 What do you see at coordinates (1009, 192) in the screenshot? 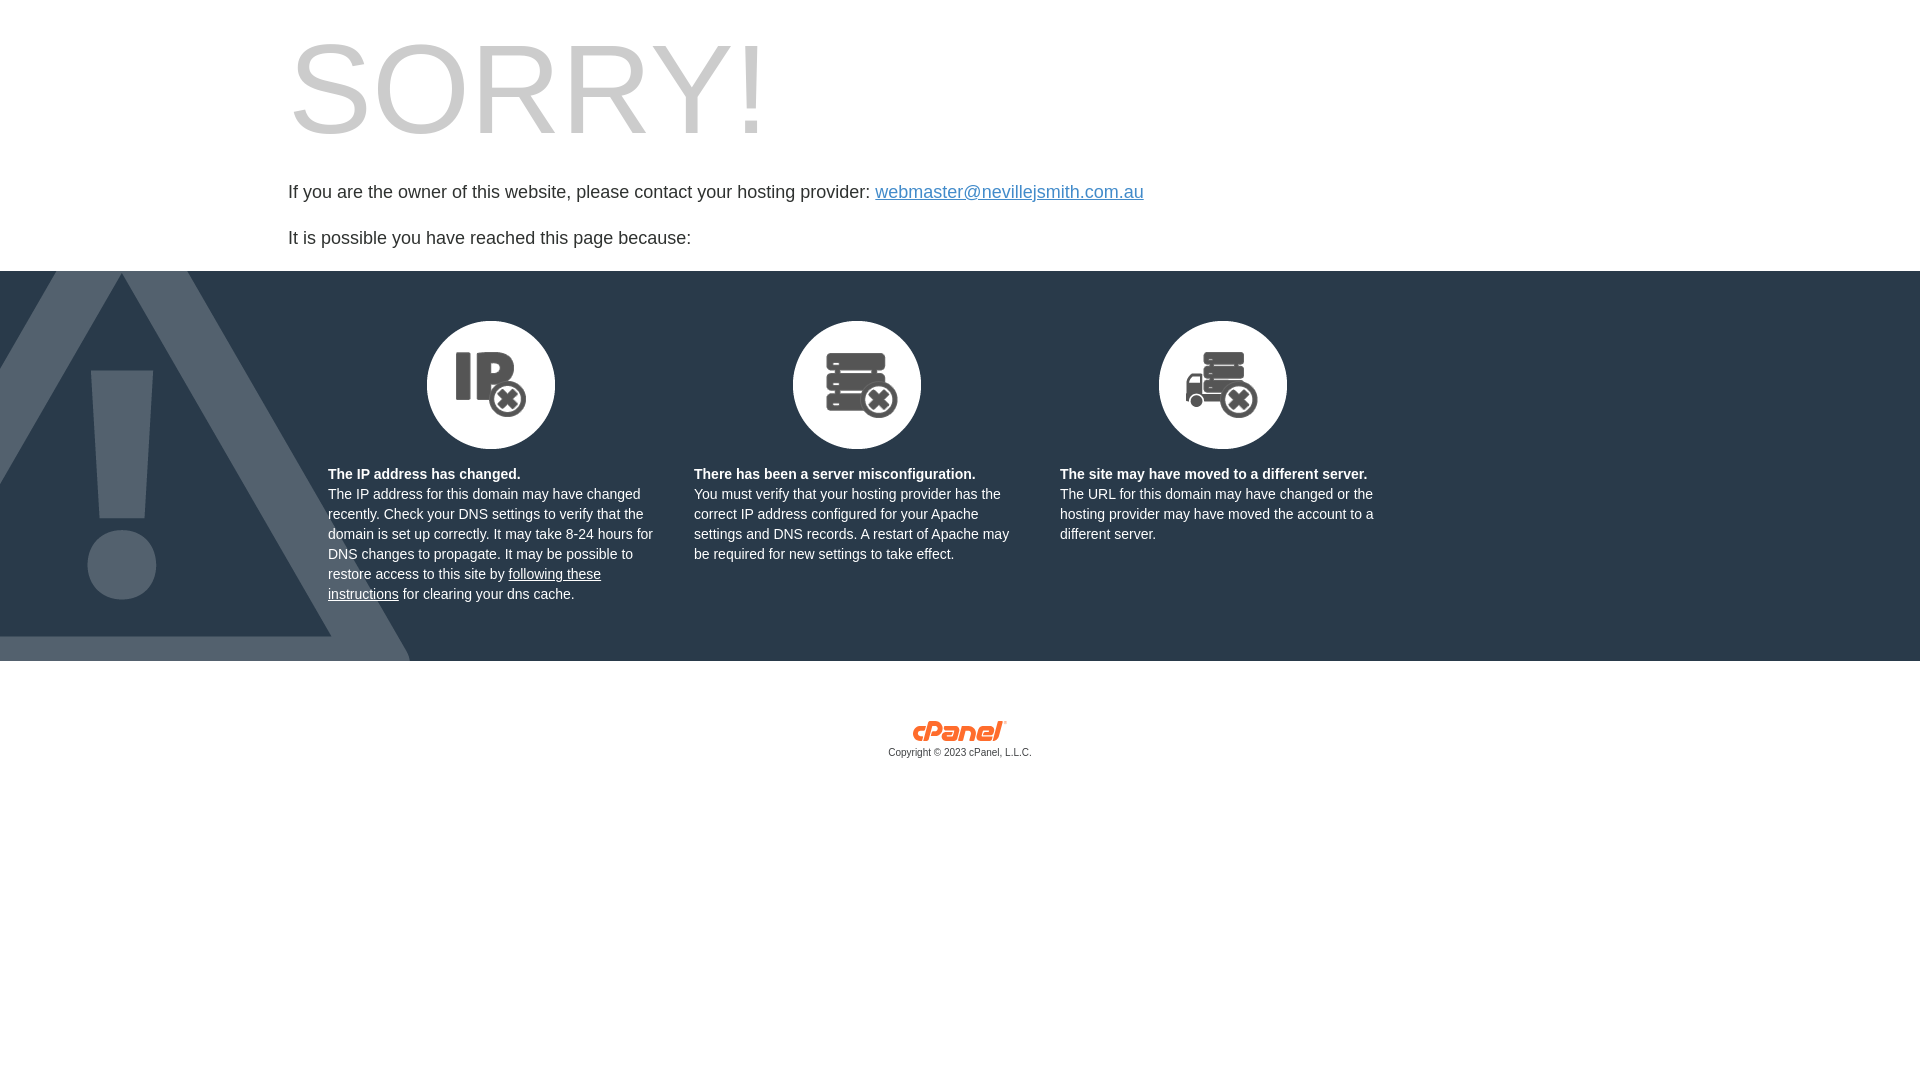
I see `webmaster@nevillejsmith.com.au` at bounding box center [1009, 192].